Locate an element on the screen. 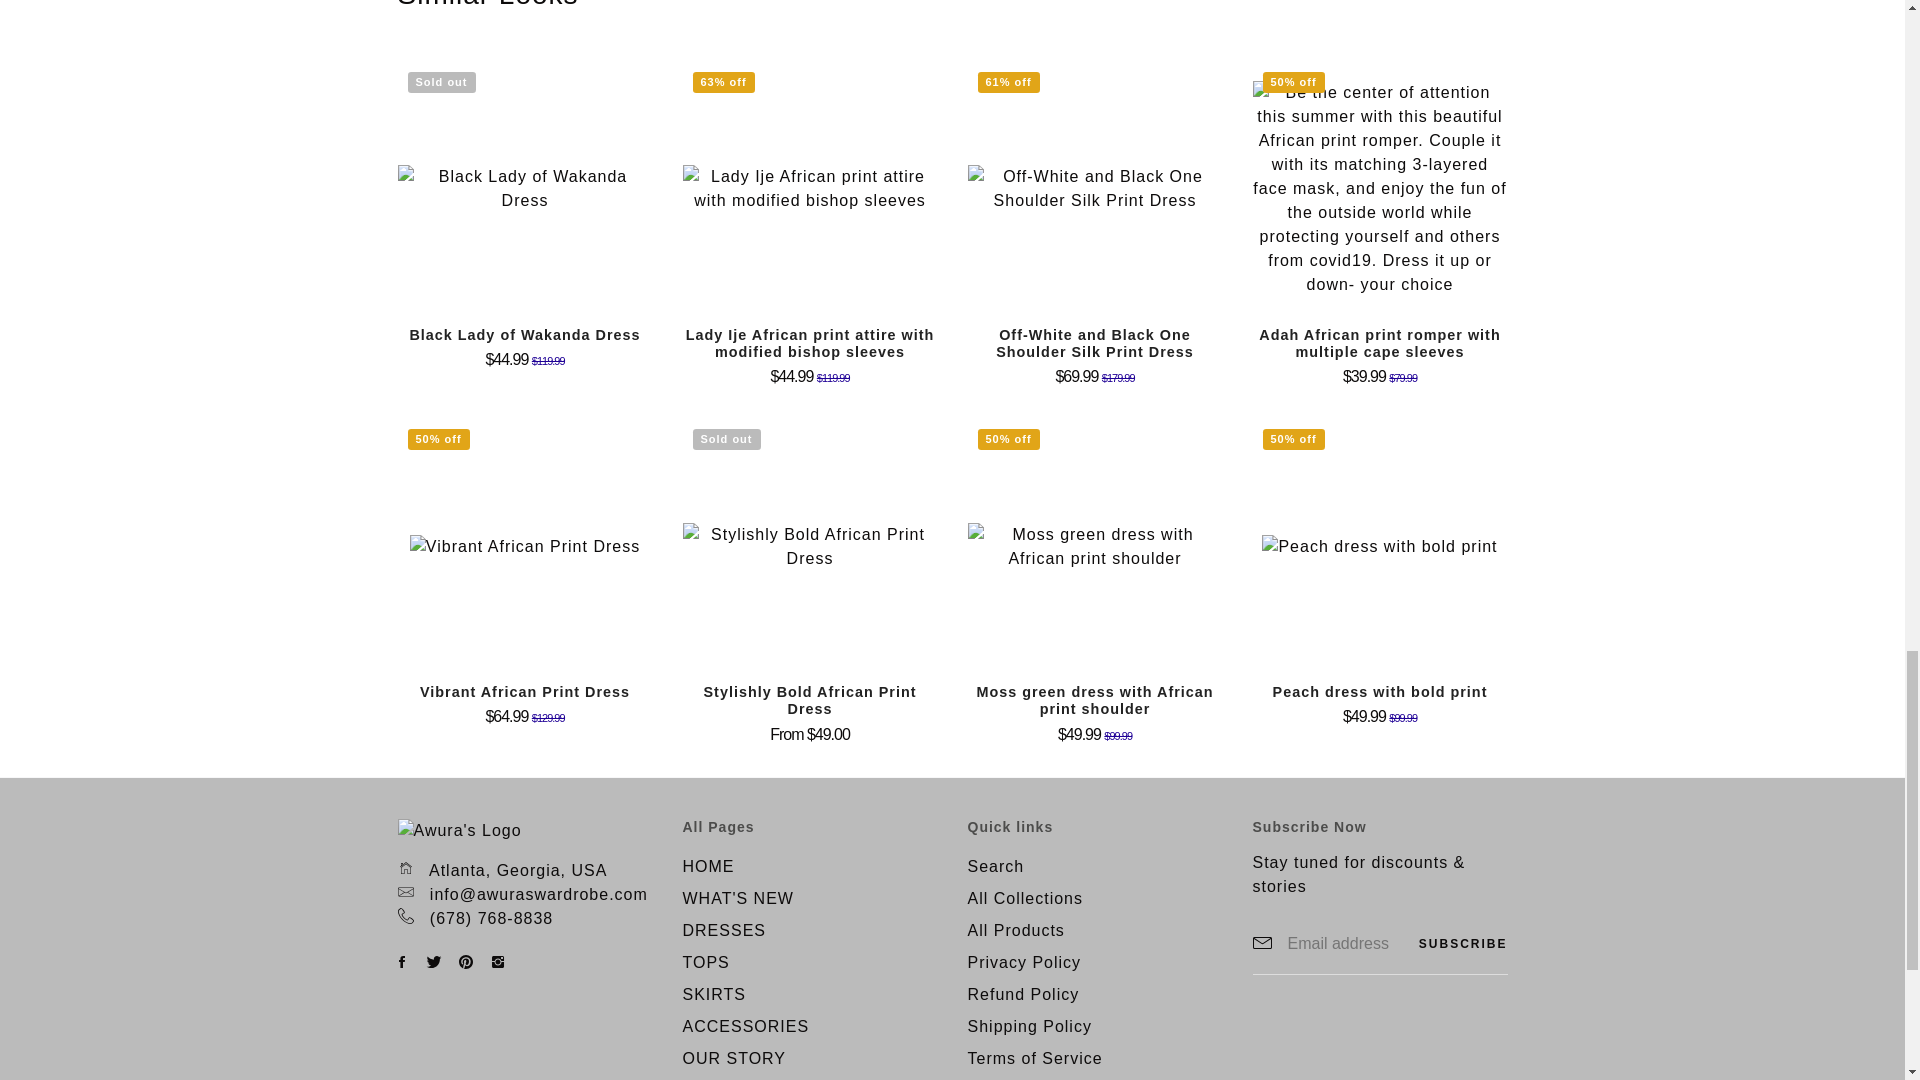  Vibrant African Print Dress is located at coordinates (524, 691).